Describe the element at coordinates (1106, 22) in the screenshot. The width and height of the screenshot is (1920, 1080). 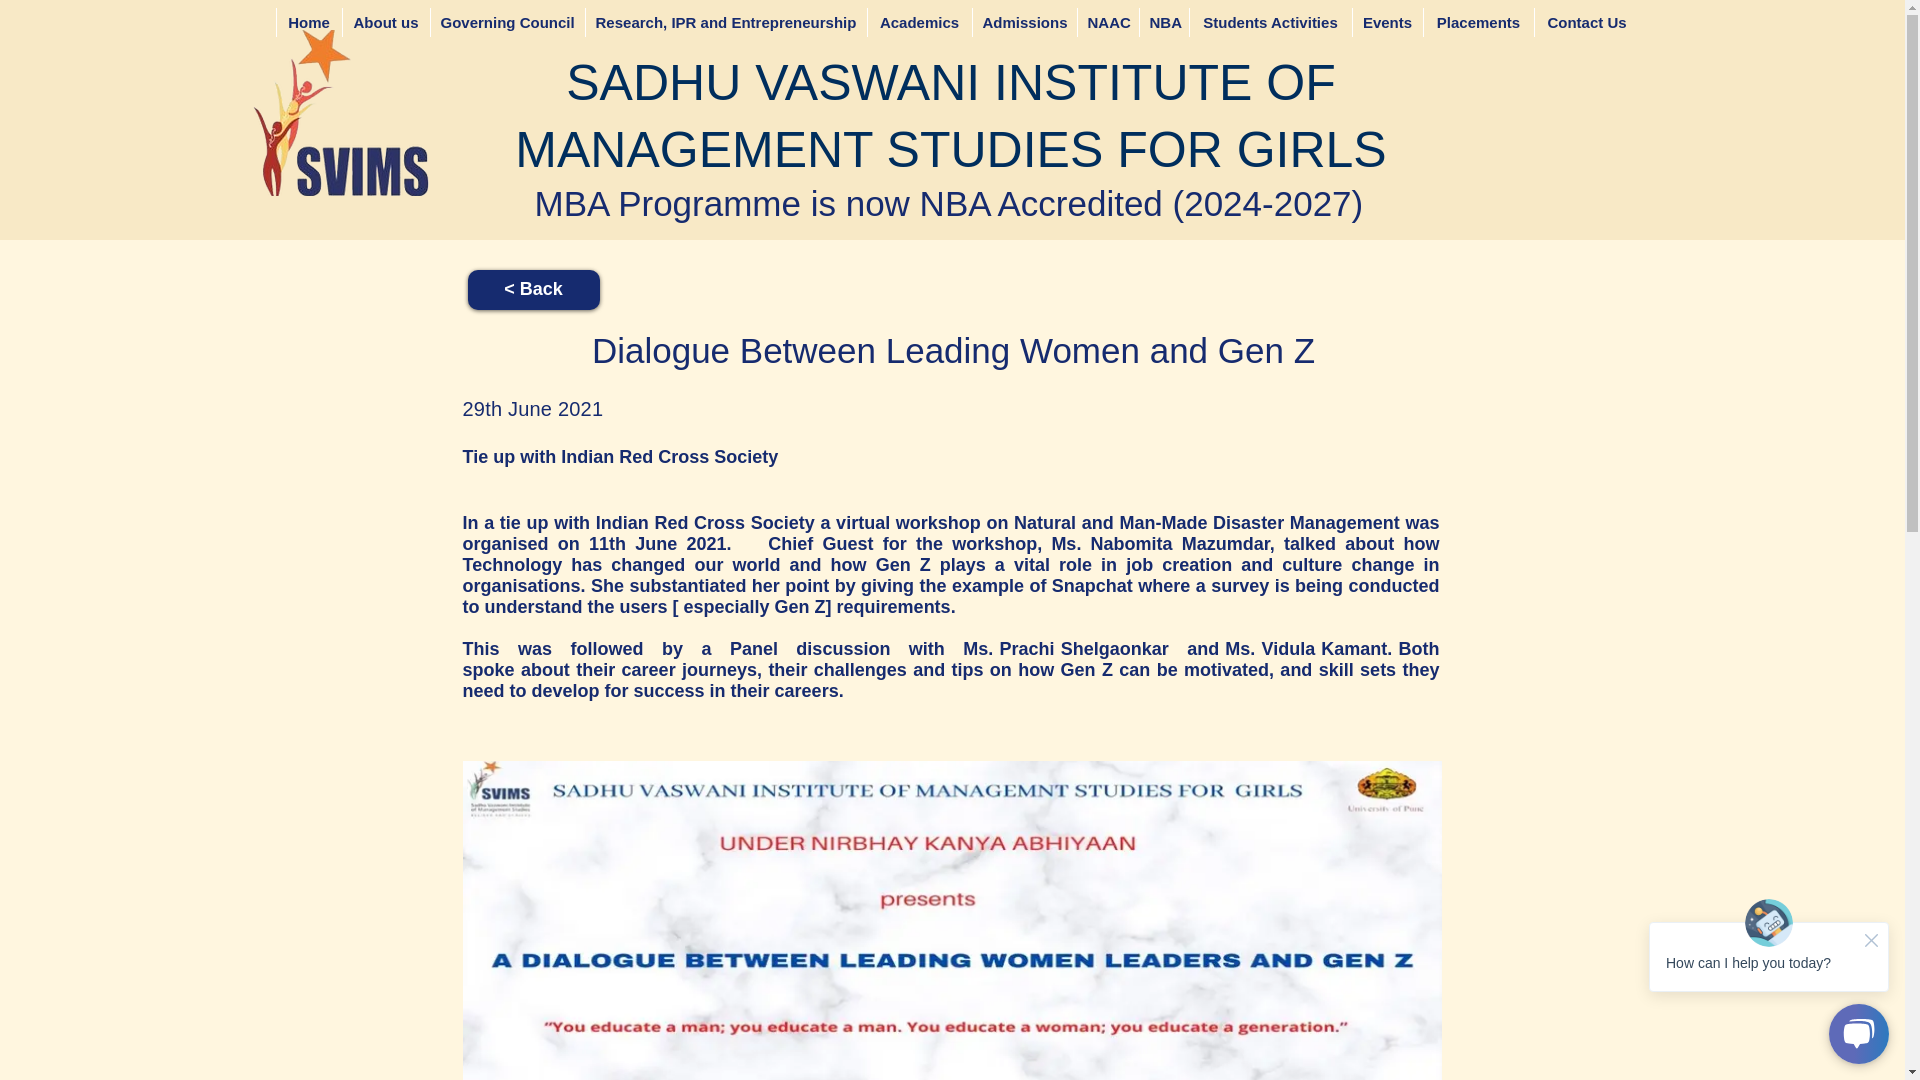
I see `NAAC` at that location.